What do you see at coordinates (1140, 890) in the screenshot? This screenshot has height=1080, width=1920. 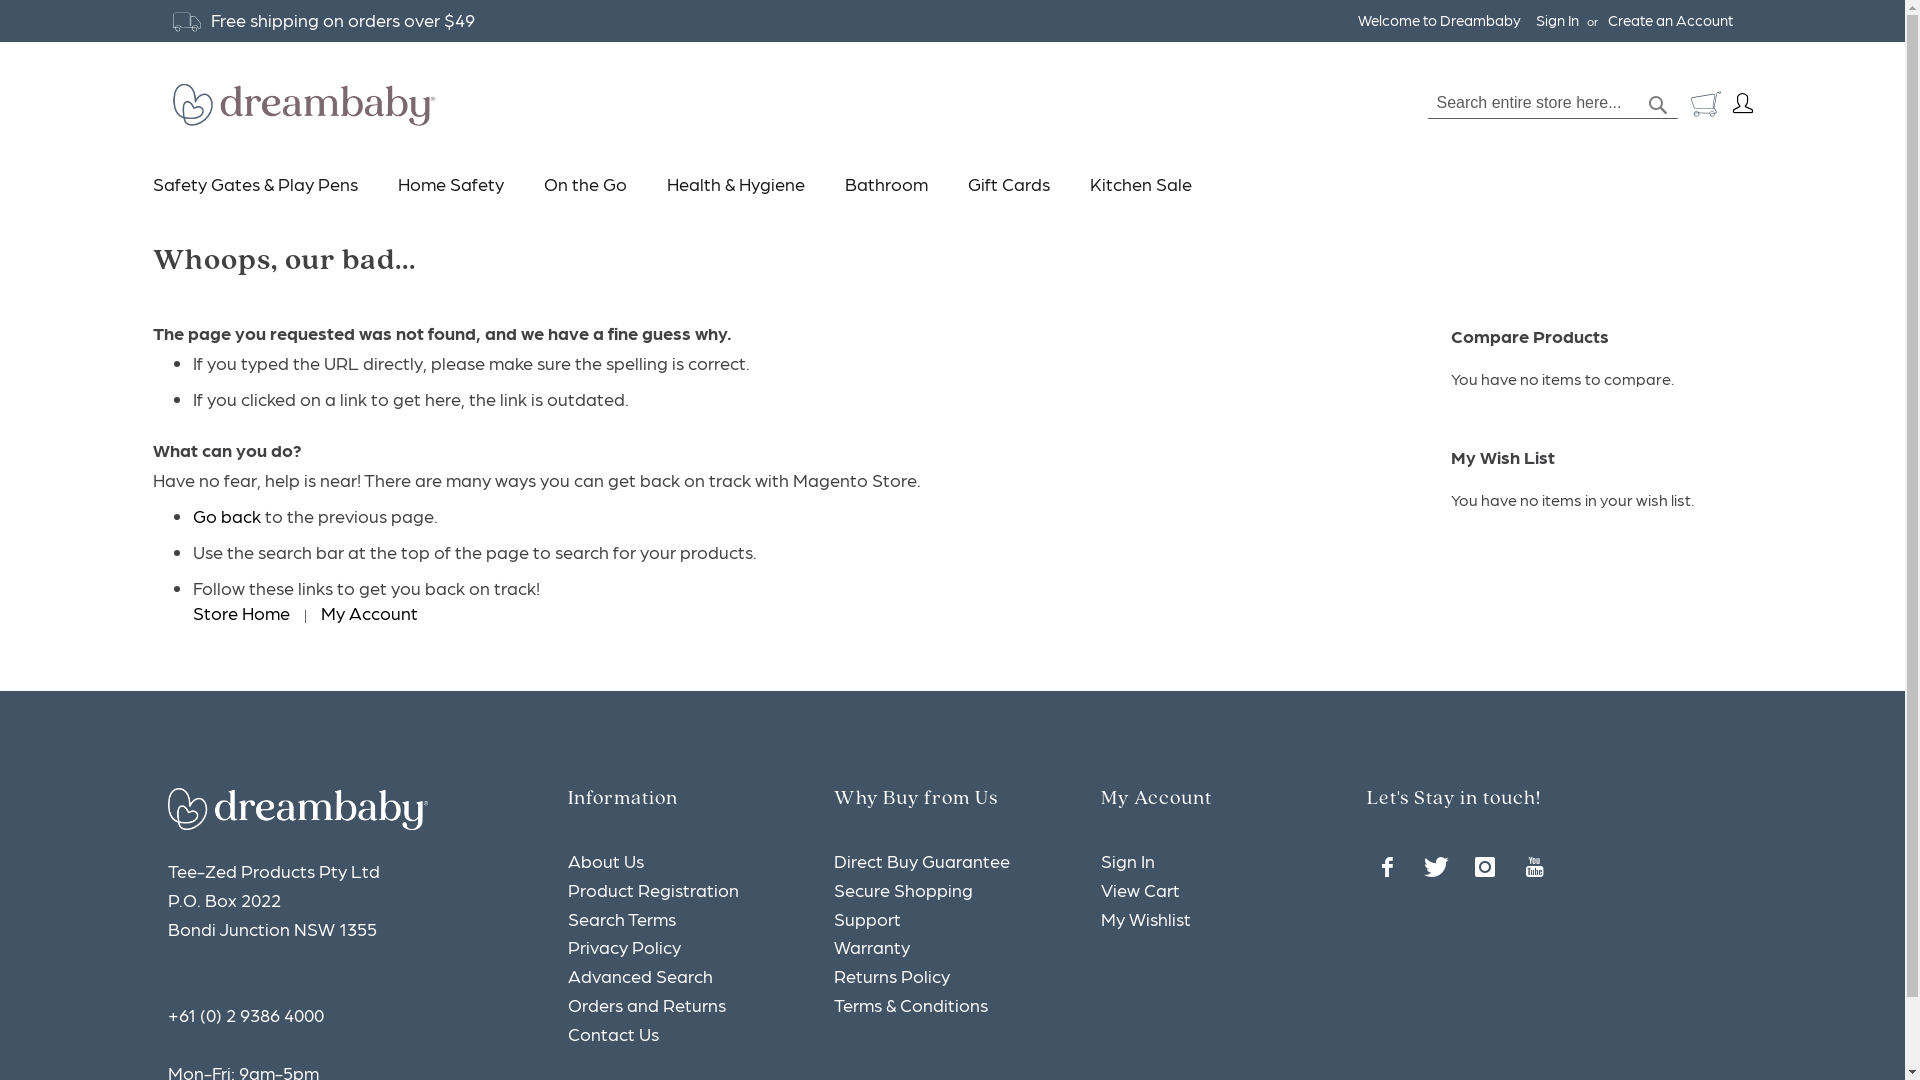 I see `View Cart` at bounding box center [1140, 890].